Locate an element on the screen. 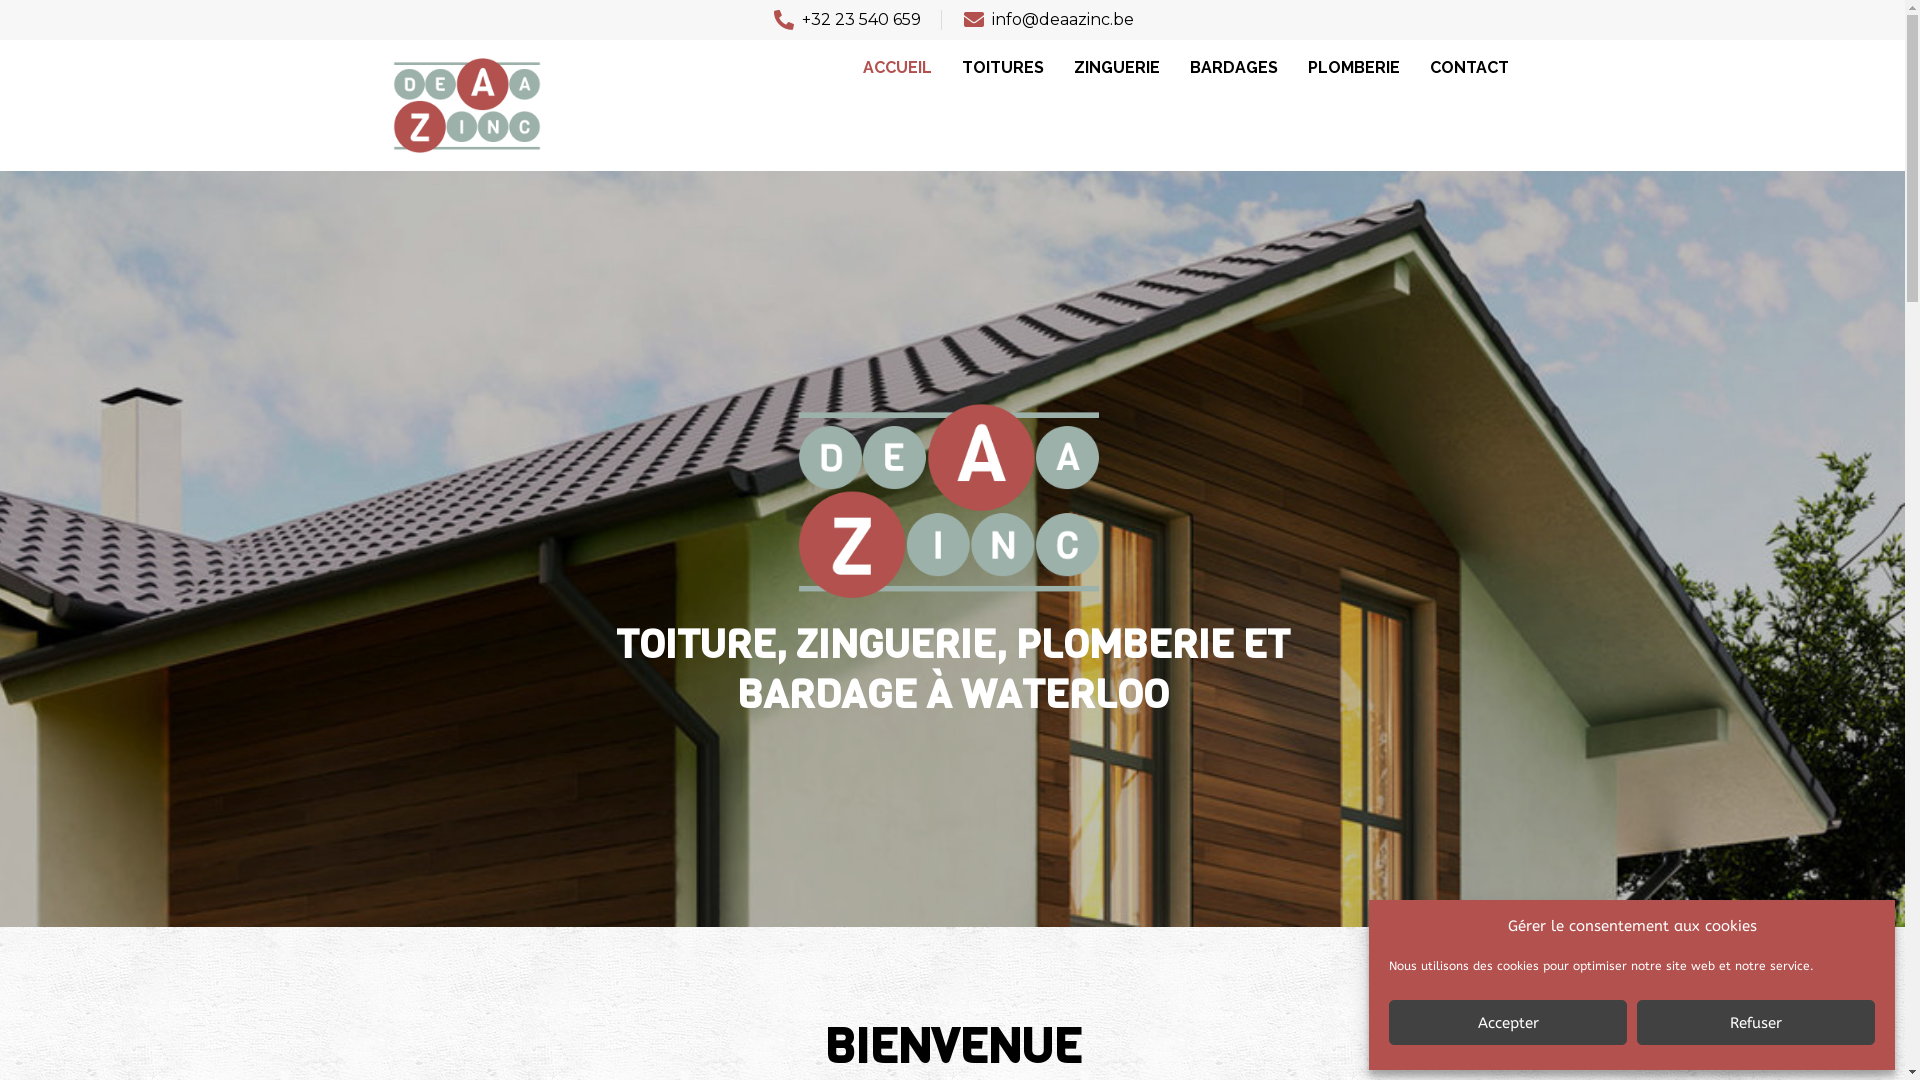 This screenshot has width=1920, height=1080. +32 23 540 659 is located at coordinates (846, 20).